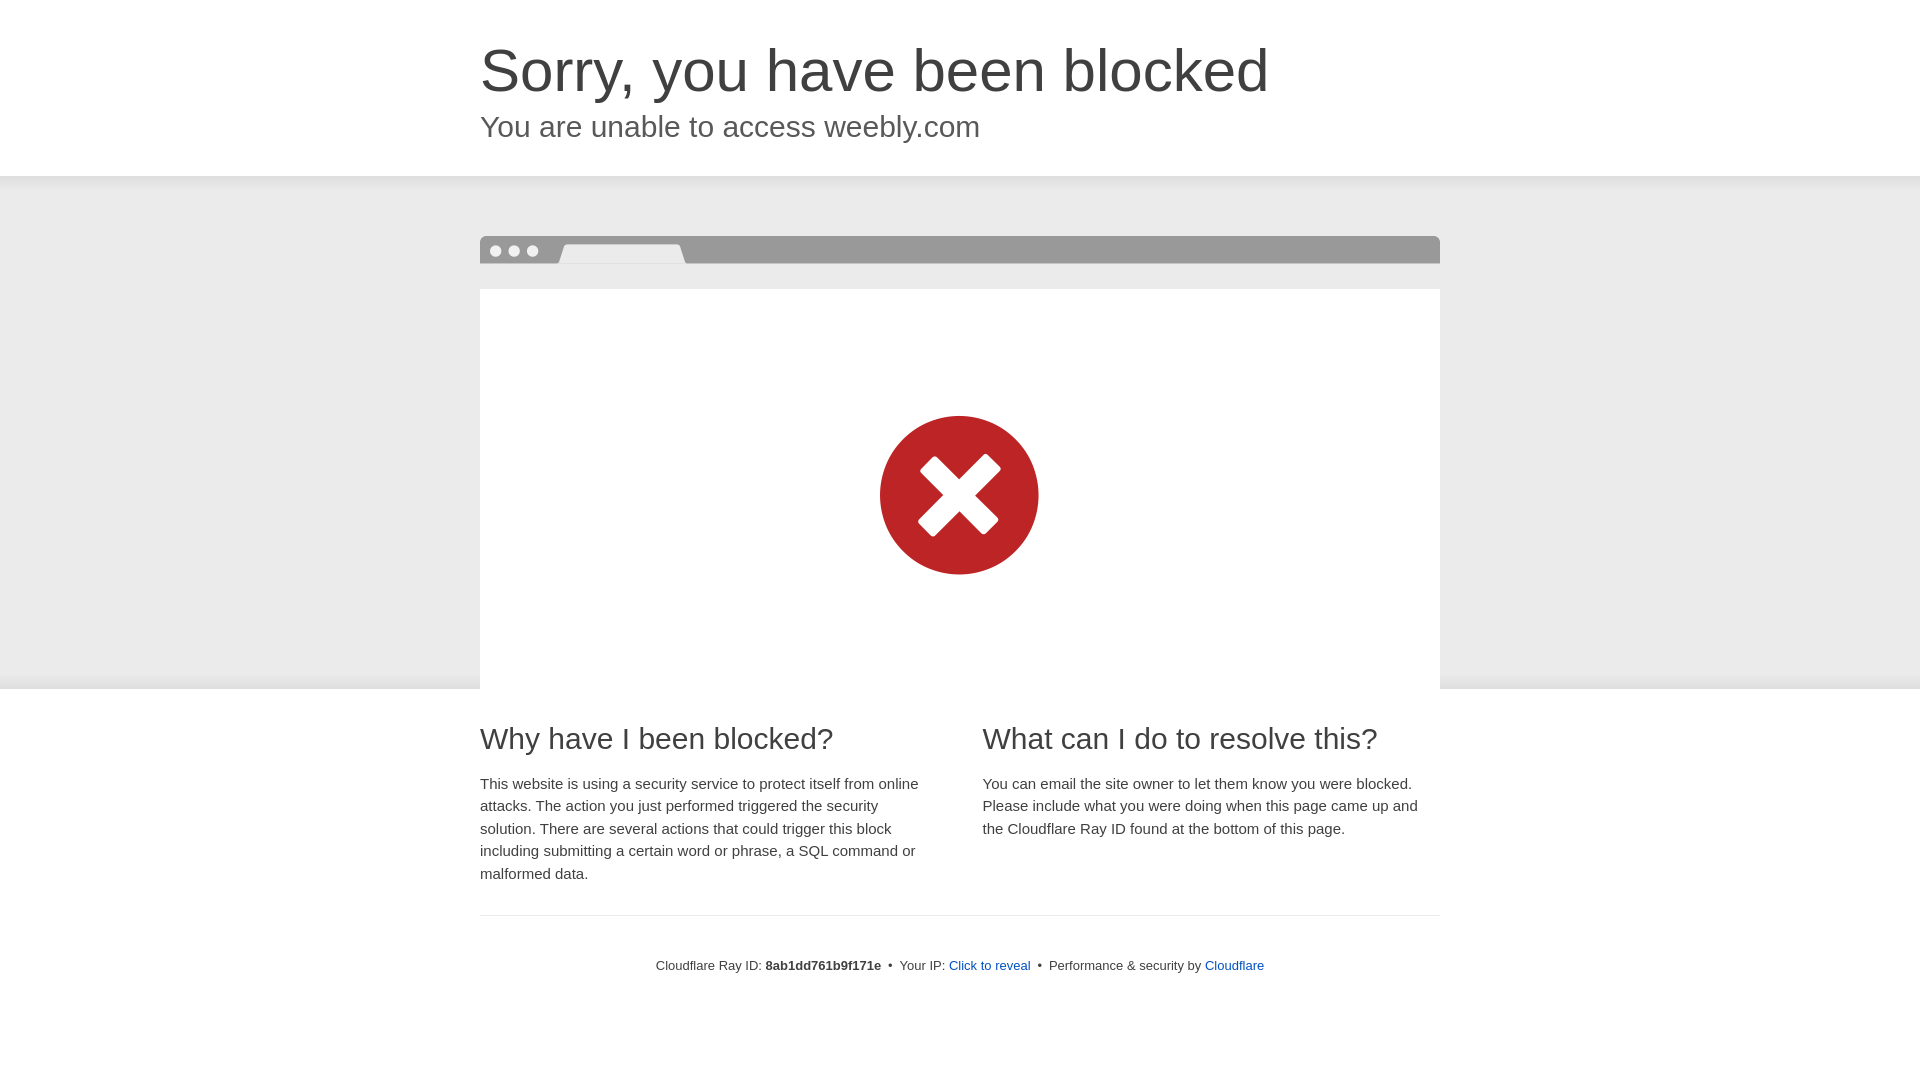 Image resolution: width=1920 pixels, height=1080 pixels. Describe the element at coordinates (990, 966) in the screenshot. I see `Click to reveal` at that location.